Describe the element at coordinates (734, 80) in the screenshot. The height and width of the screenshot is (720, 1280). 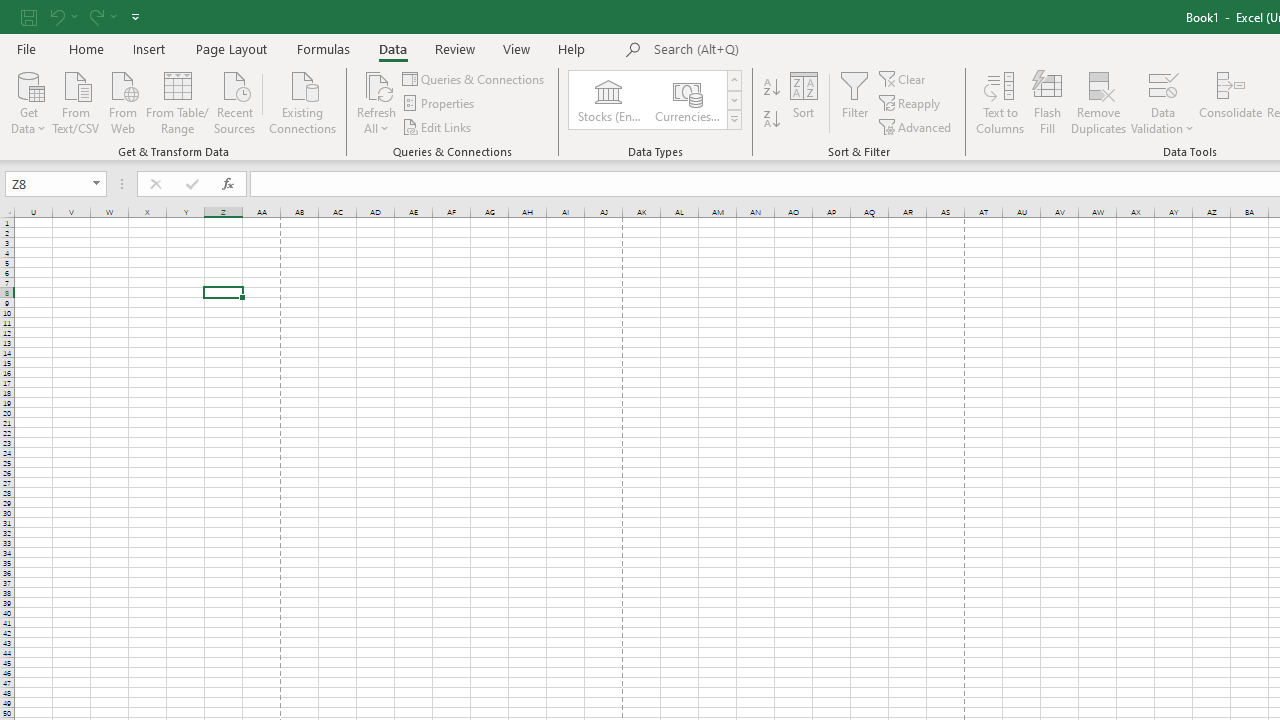
I see `Row up` at that location.